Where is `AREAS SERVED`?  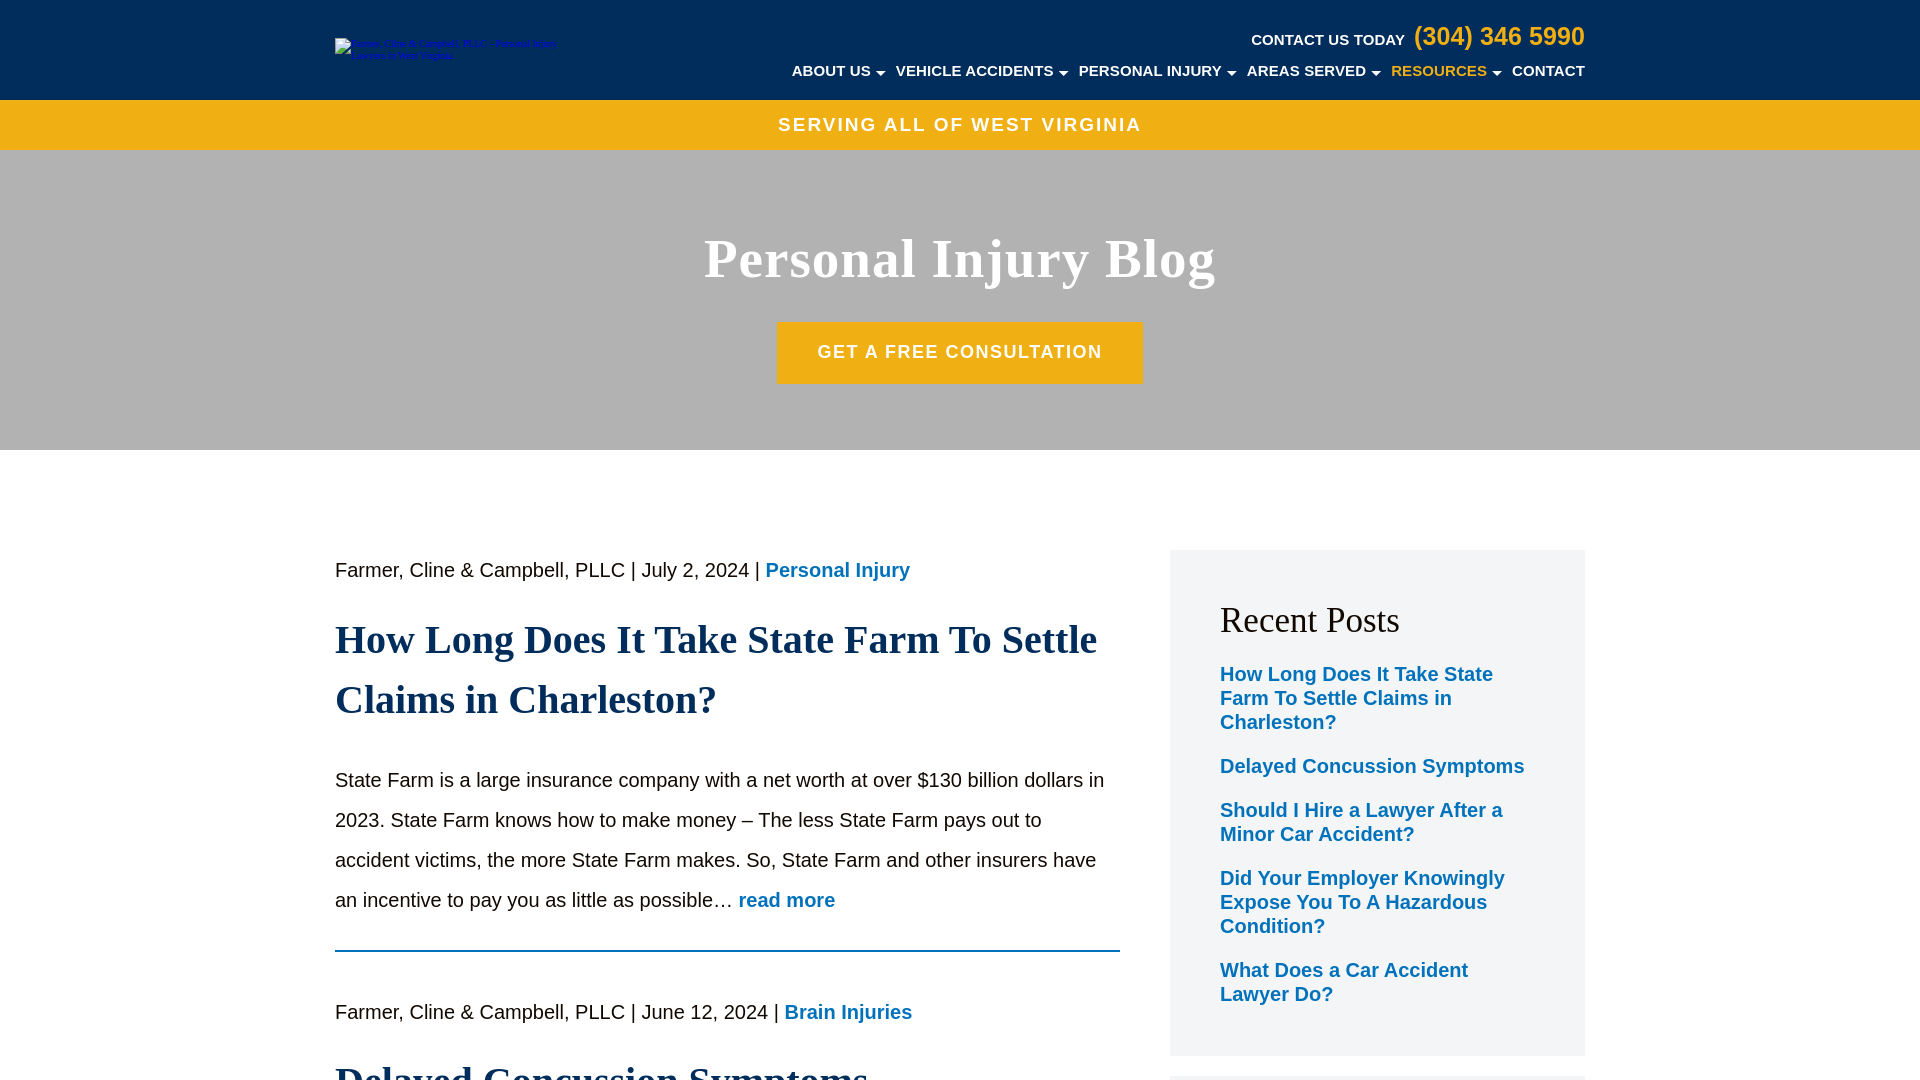
AREAS SERVED is located at coordinates (1306, 70).